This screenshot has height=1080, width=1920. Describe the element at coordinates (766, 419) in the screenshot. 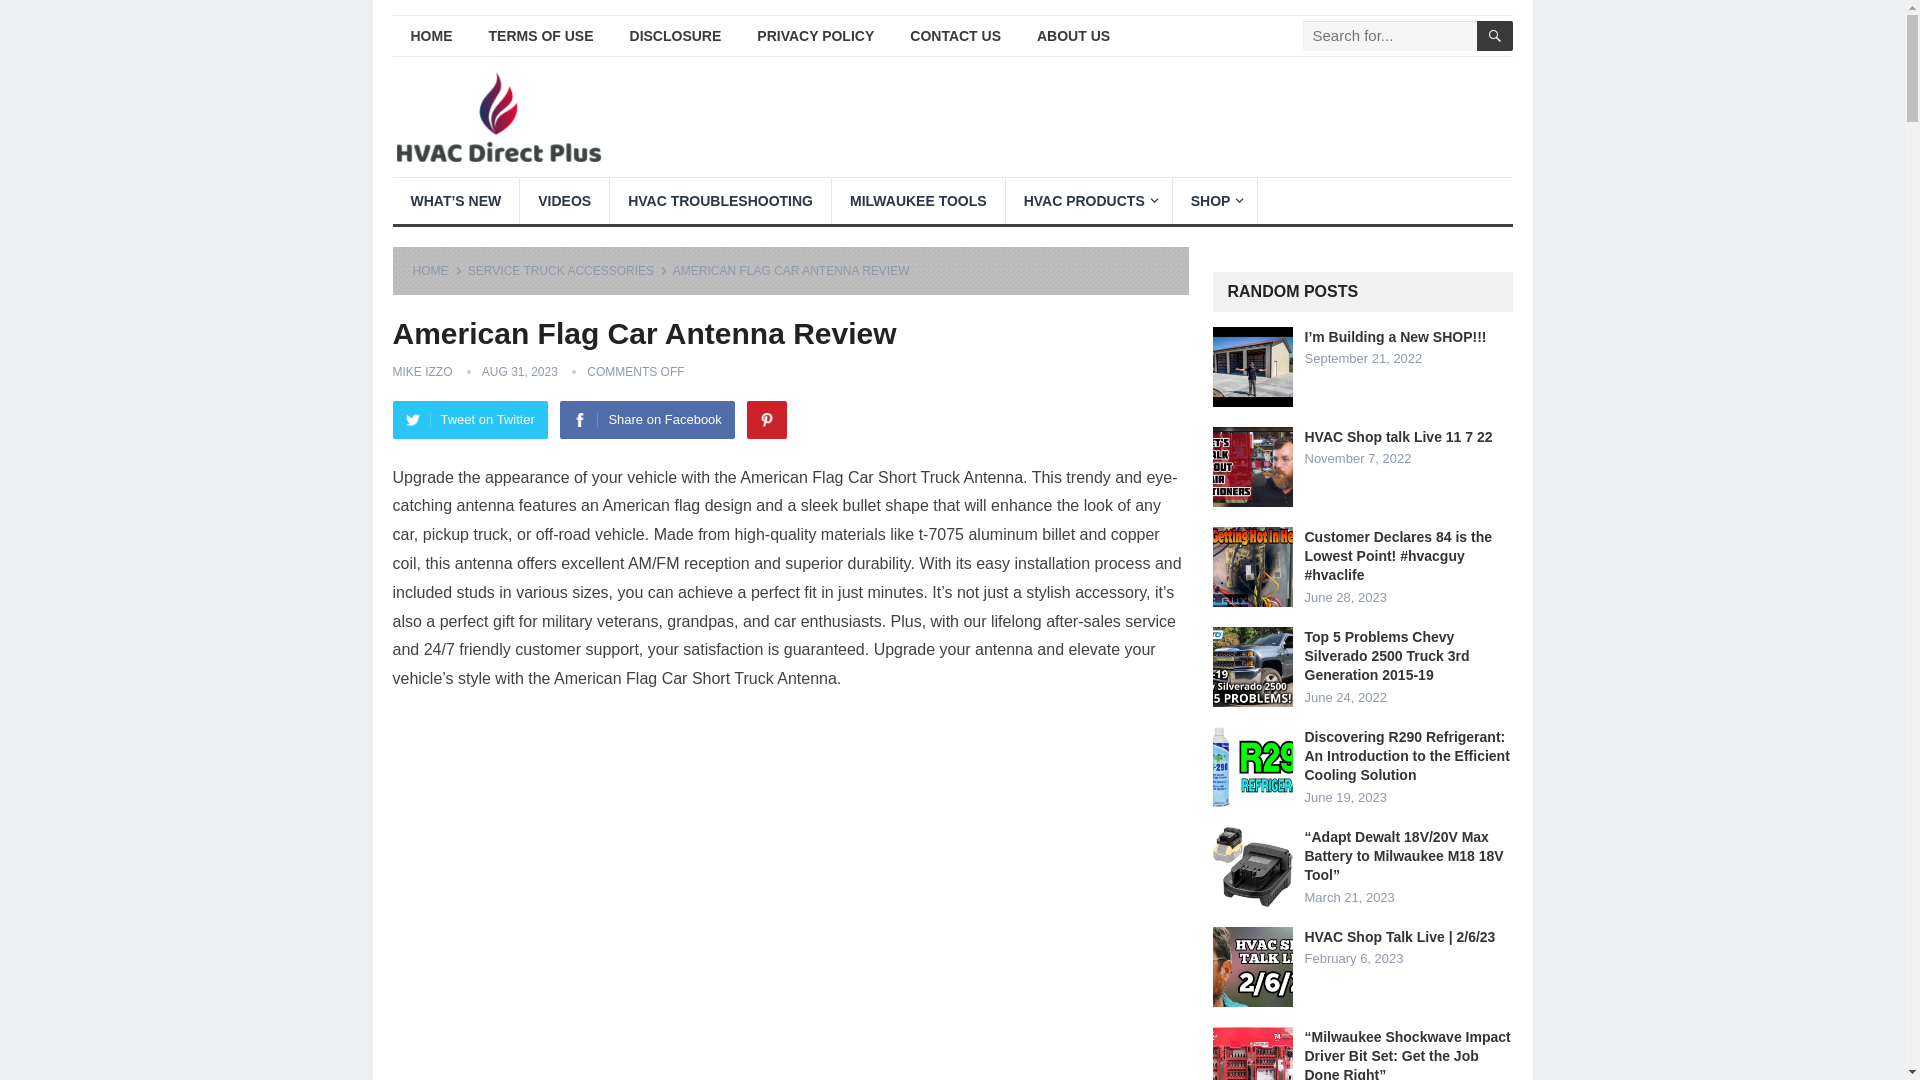

I see `Pinterest` at that location.